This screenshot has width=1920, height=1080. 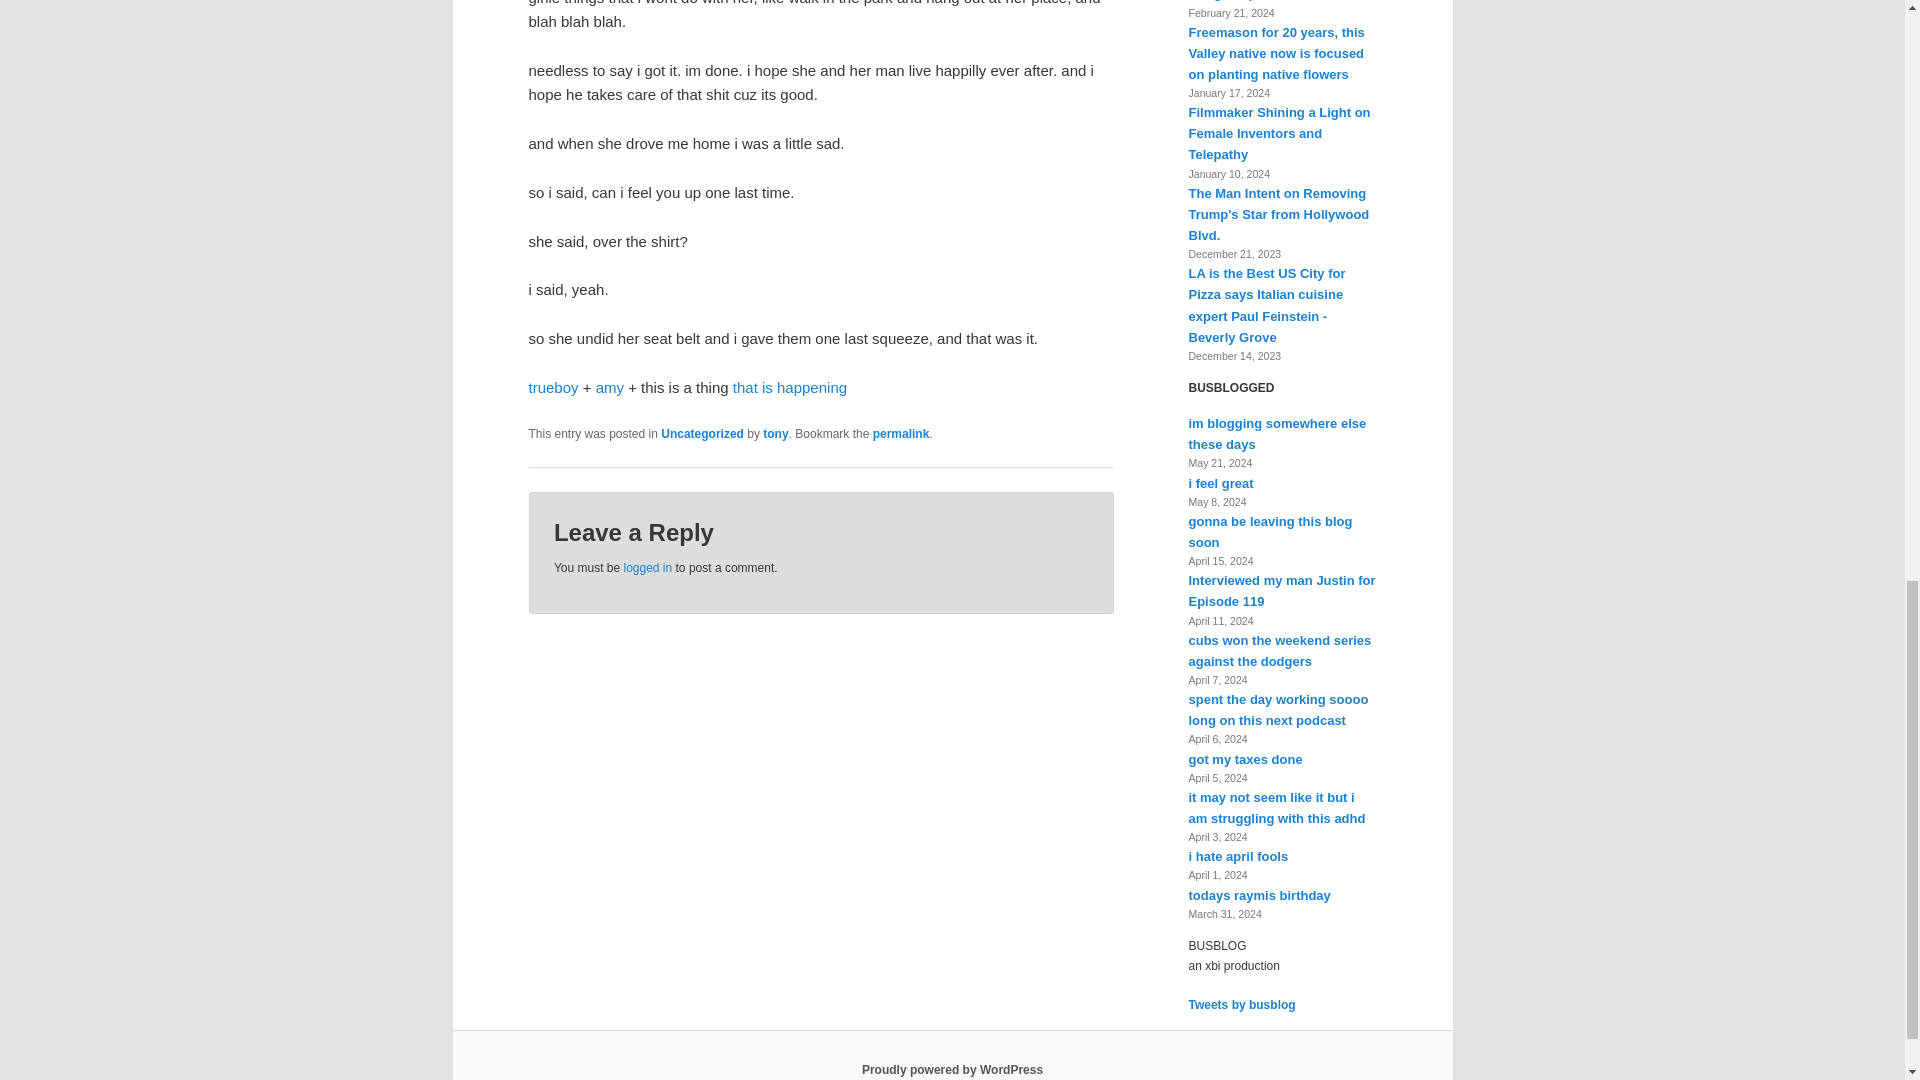 What do you see at coordinates (702, 433) in the screenshot?
I see `Uncategorized` at bounding box center [702, 433].